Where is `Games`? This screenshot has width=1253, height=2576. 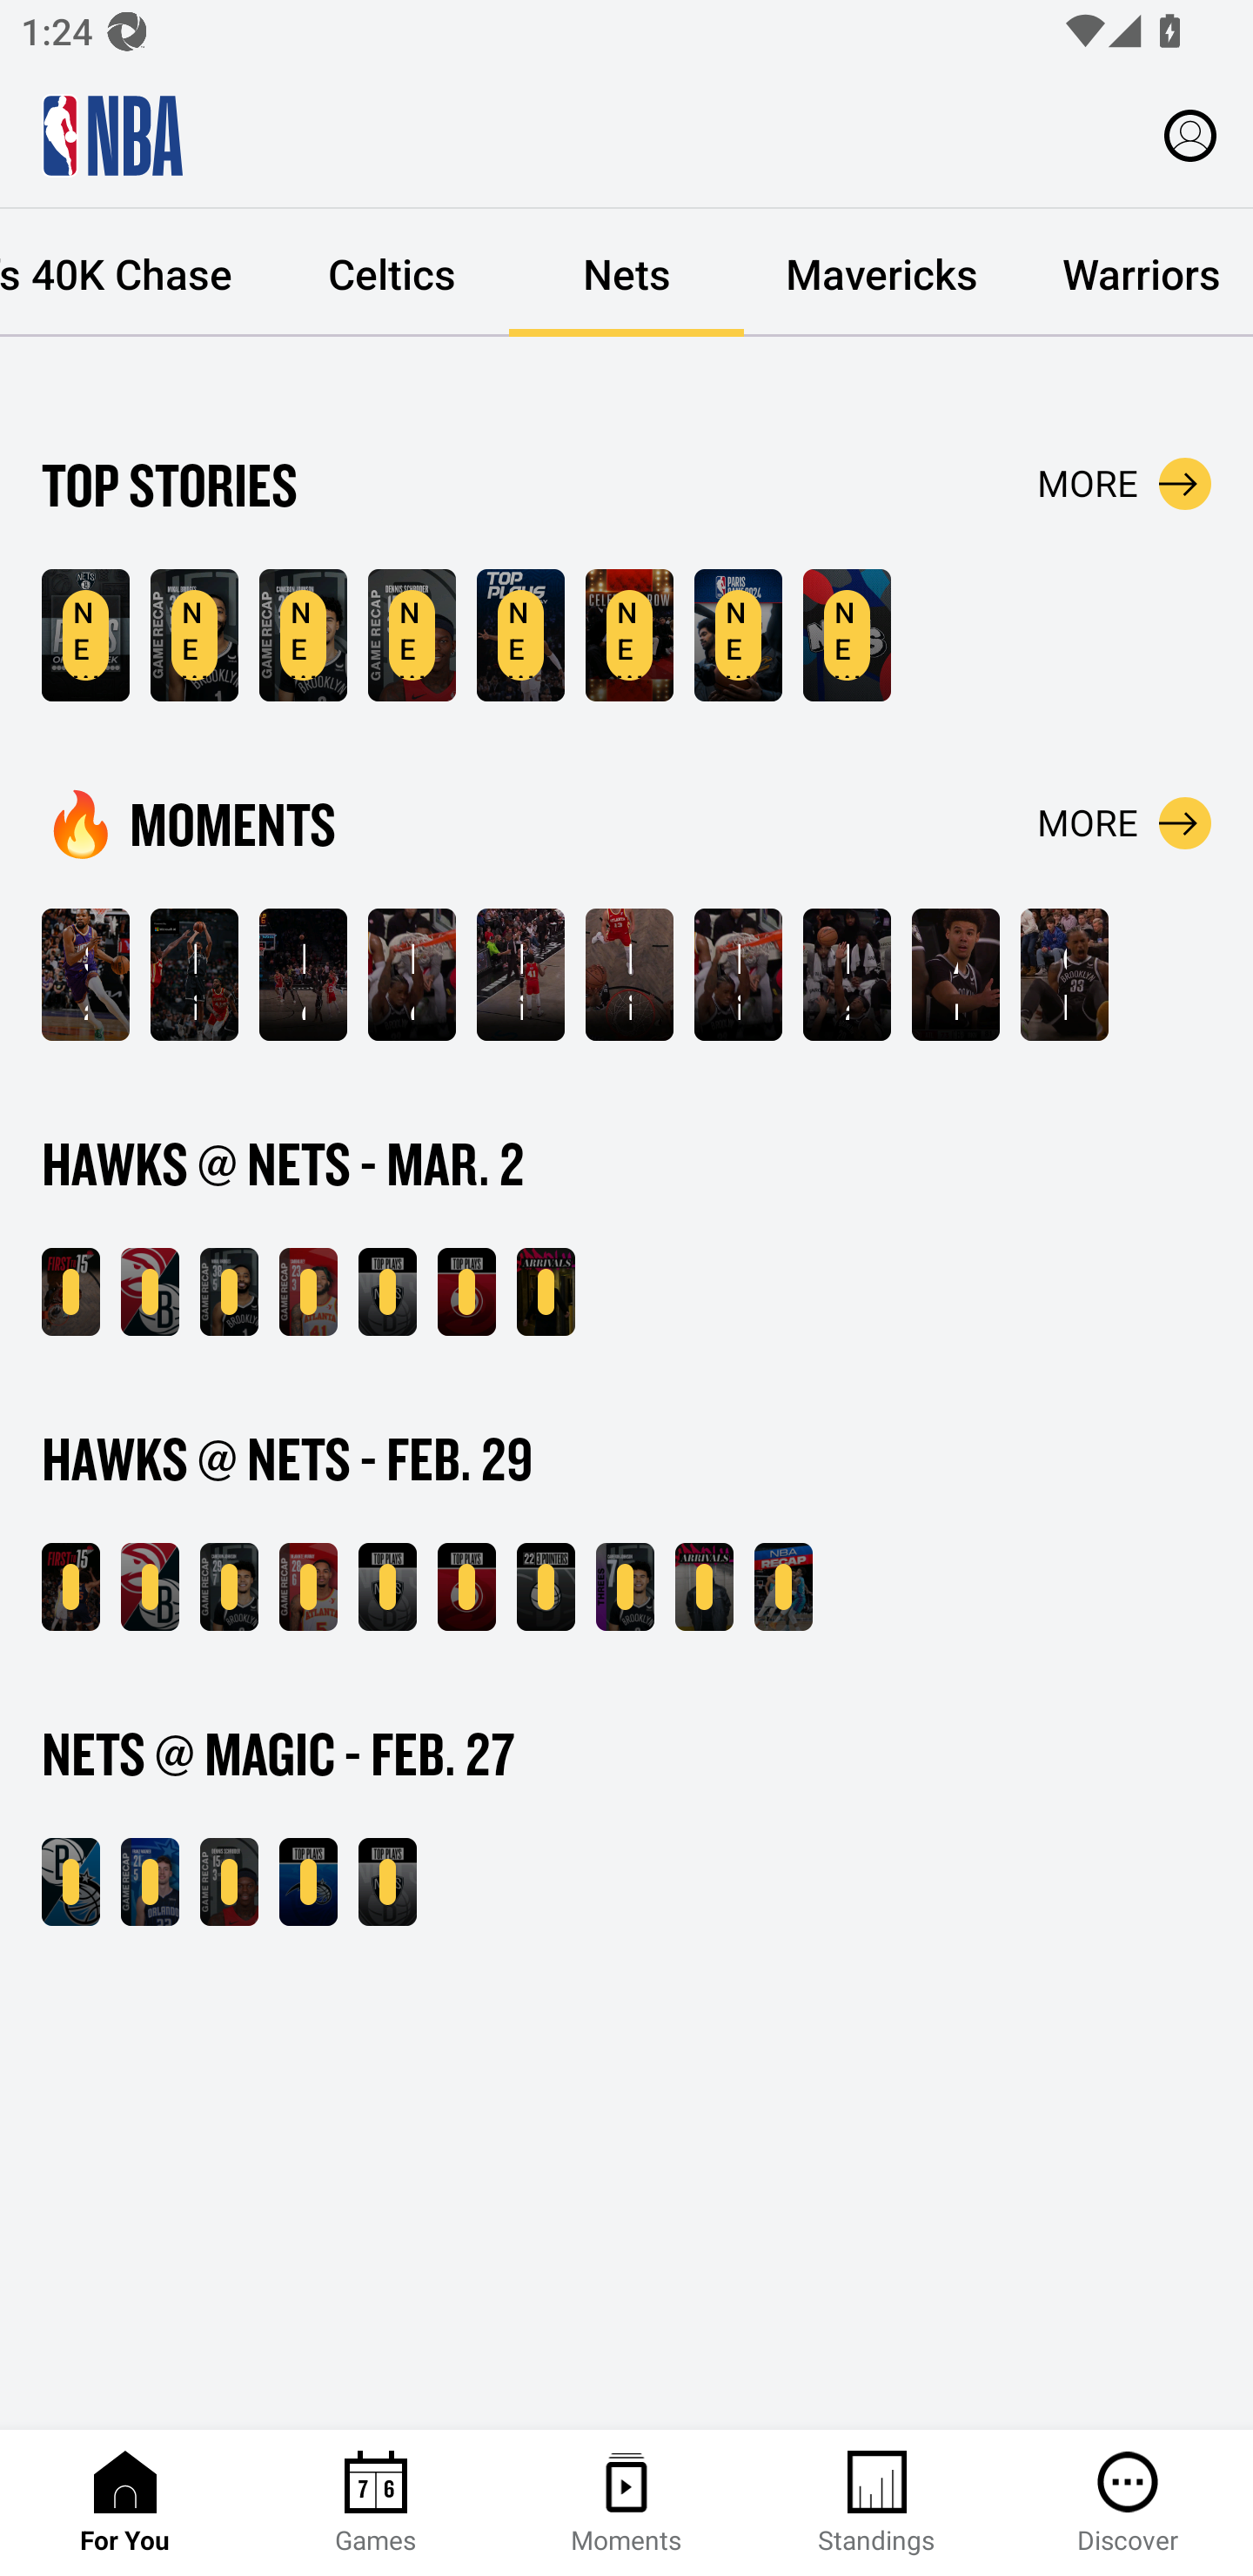
Games is located at coordinates (376, 2503).